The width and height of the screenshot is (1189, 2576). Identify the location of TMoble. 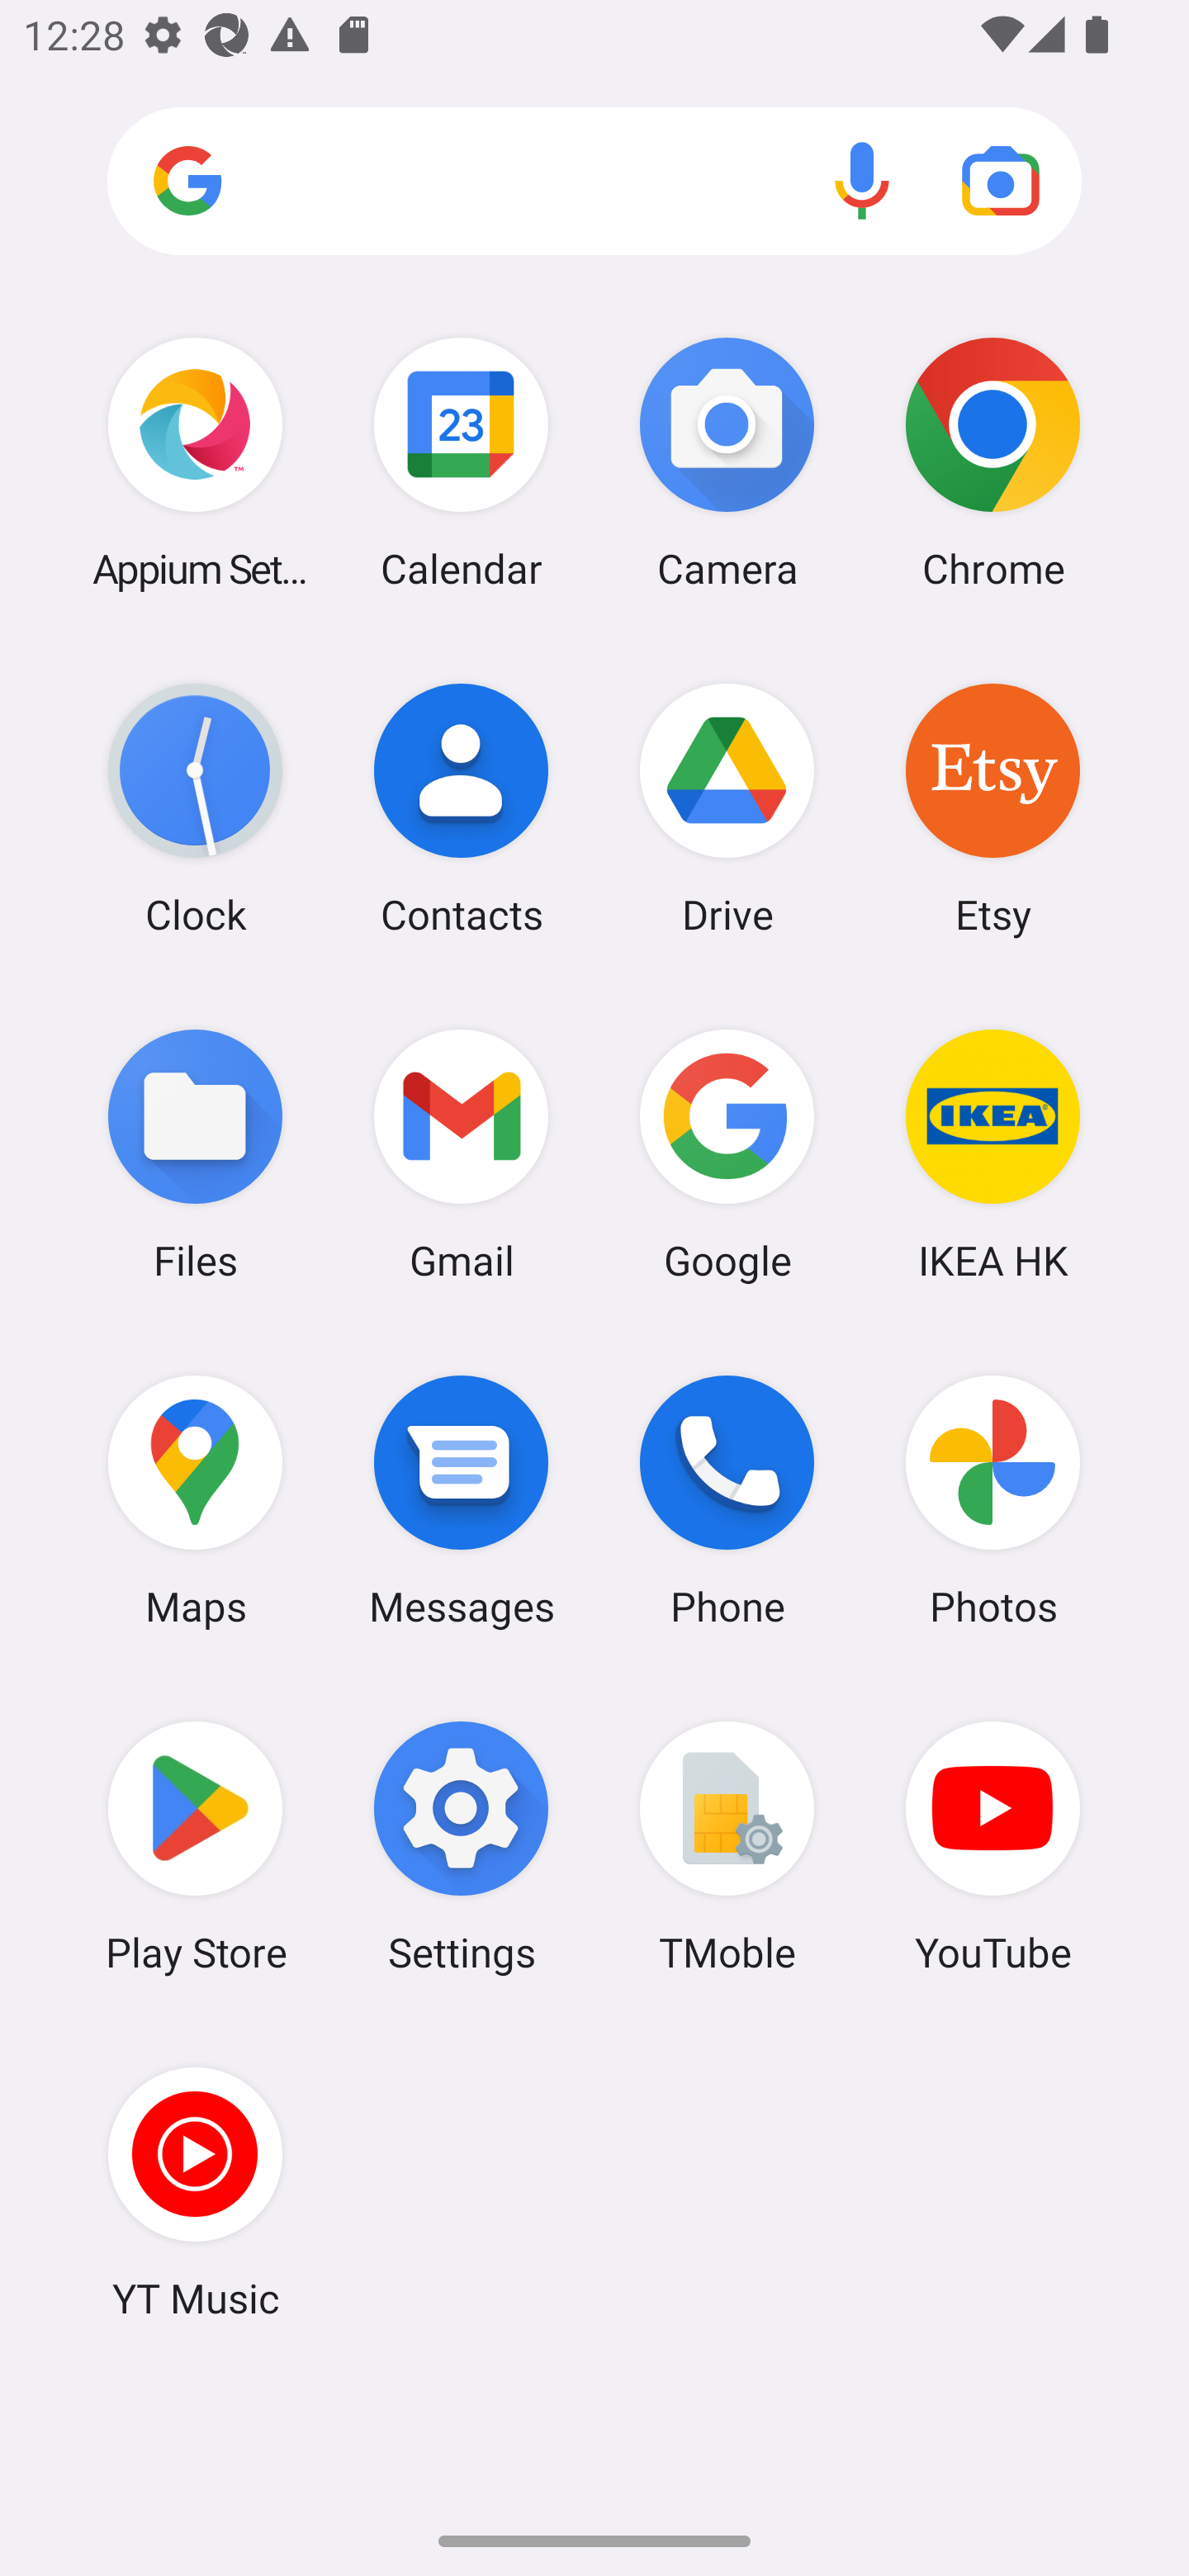
(727, 1847).